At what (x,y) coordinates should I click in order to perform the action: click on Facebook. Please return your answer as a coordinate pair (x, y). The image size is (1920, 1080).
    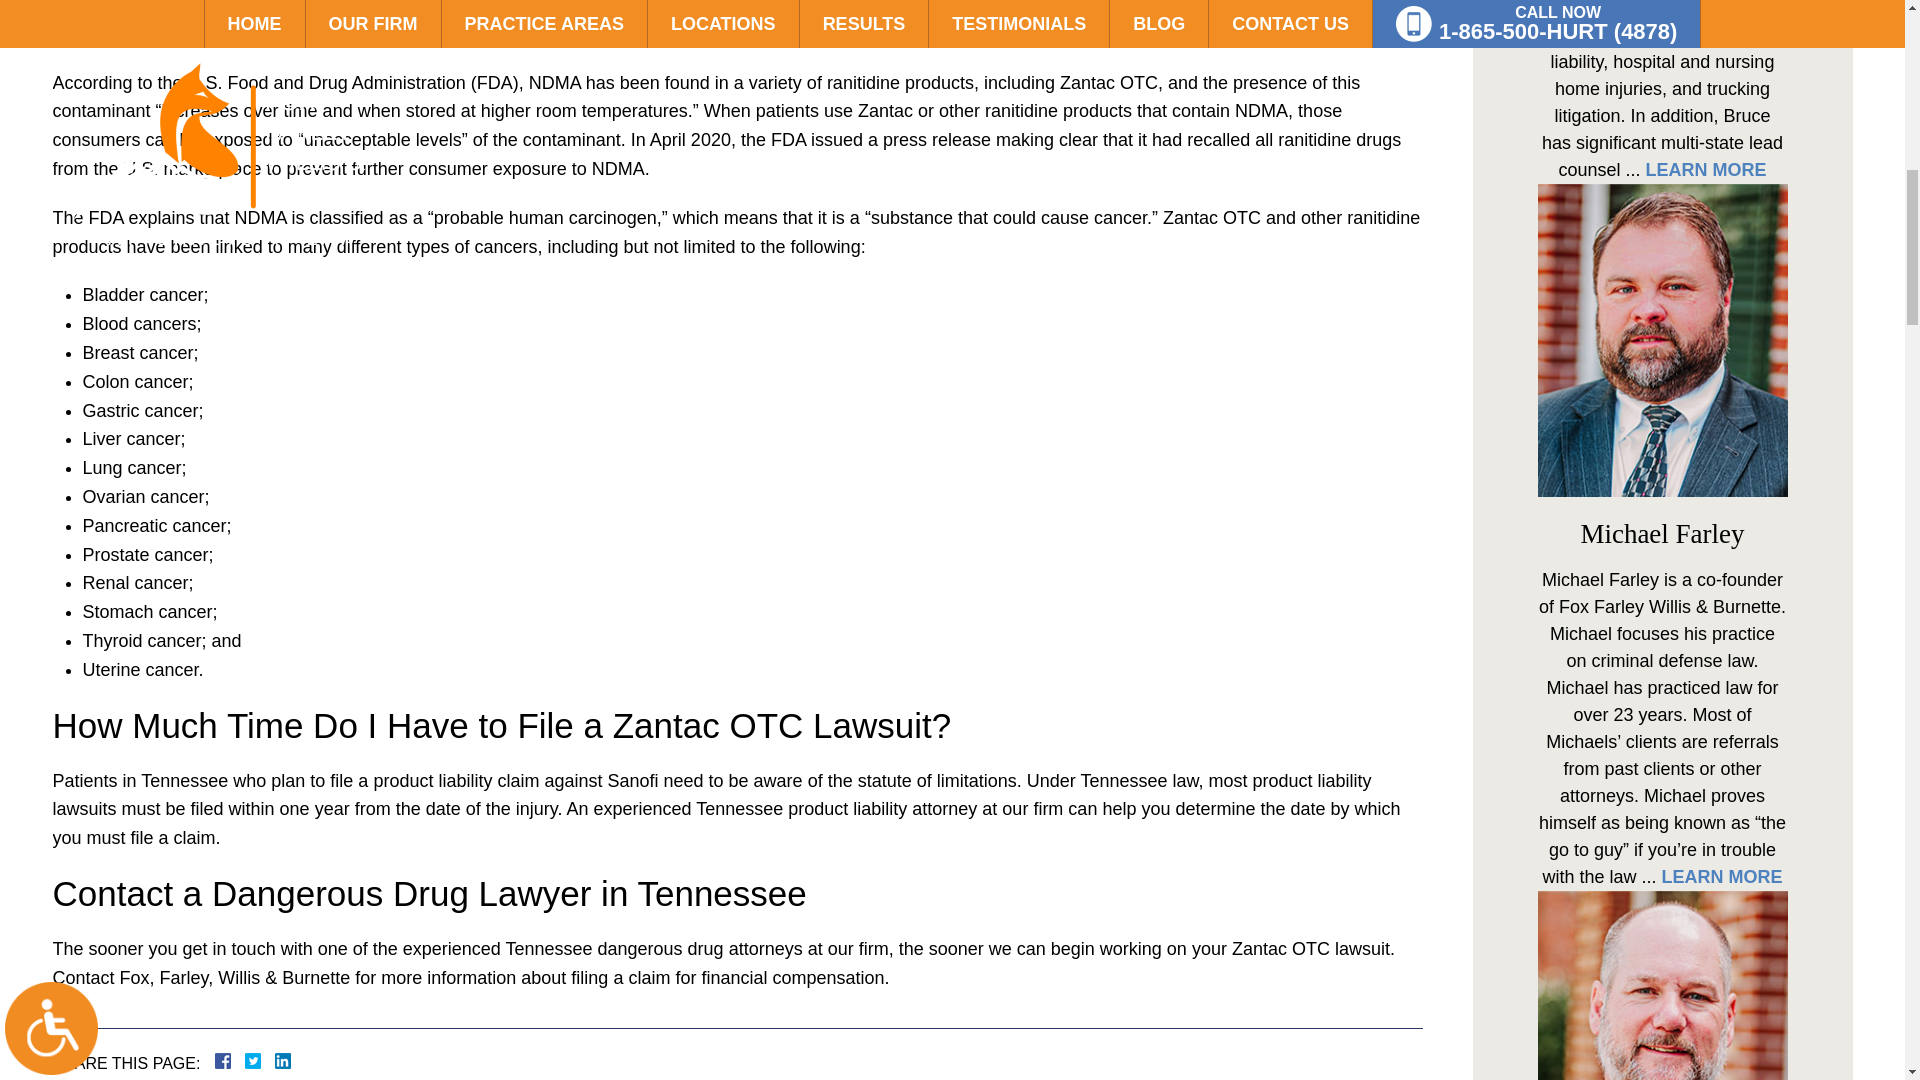
    Looking at the image, I should click on (246, 1061).